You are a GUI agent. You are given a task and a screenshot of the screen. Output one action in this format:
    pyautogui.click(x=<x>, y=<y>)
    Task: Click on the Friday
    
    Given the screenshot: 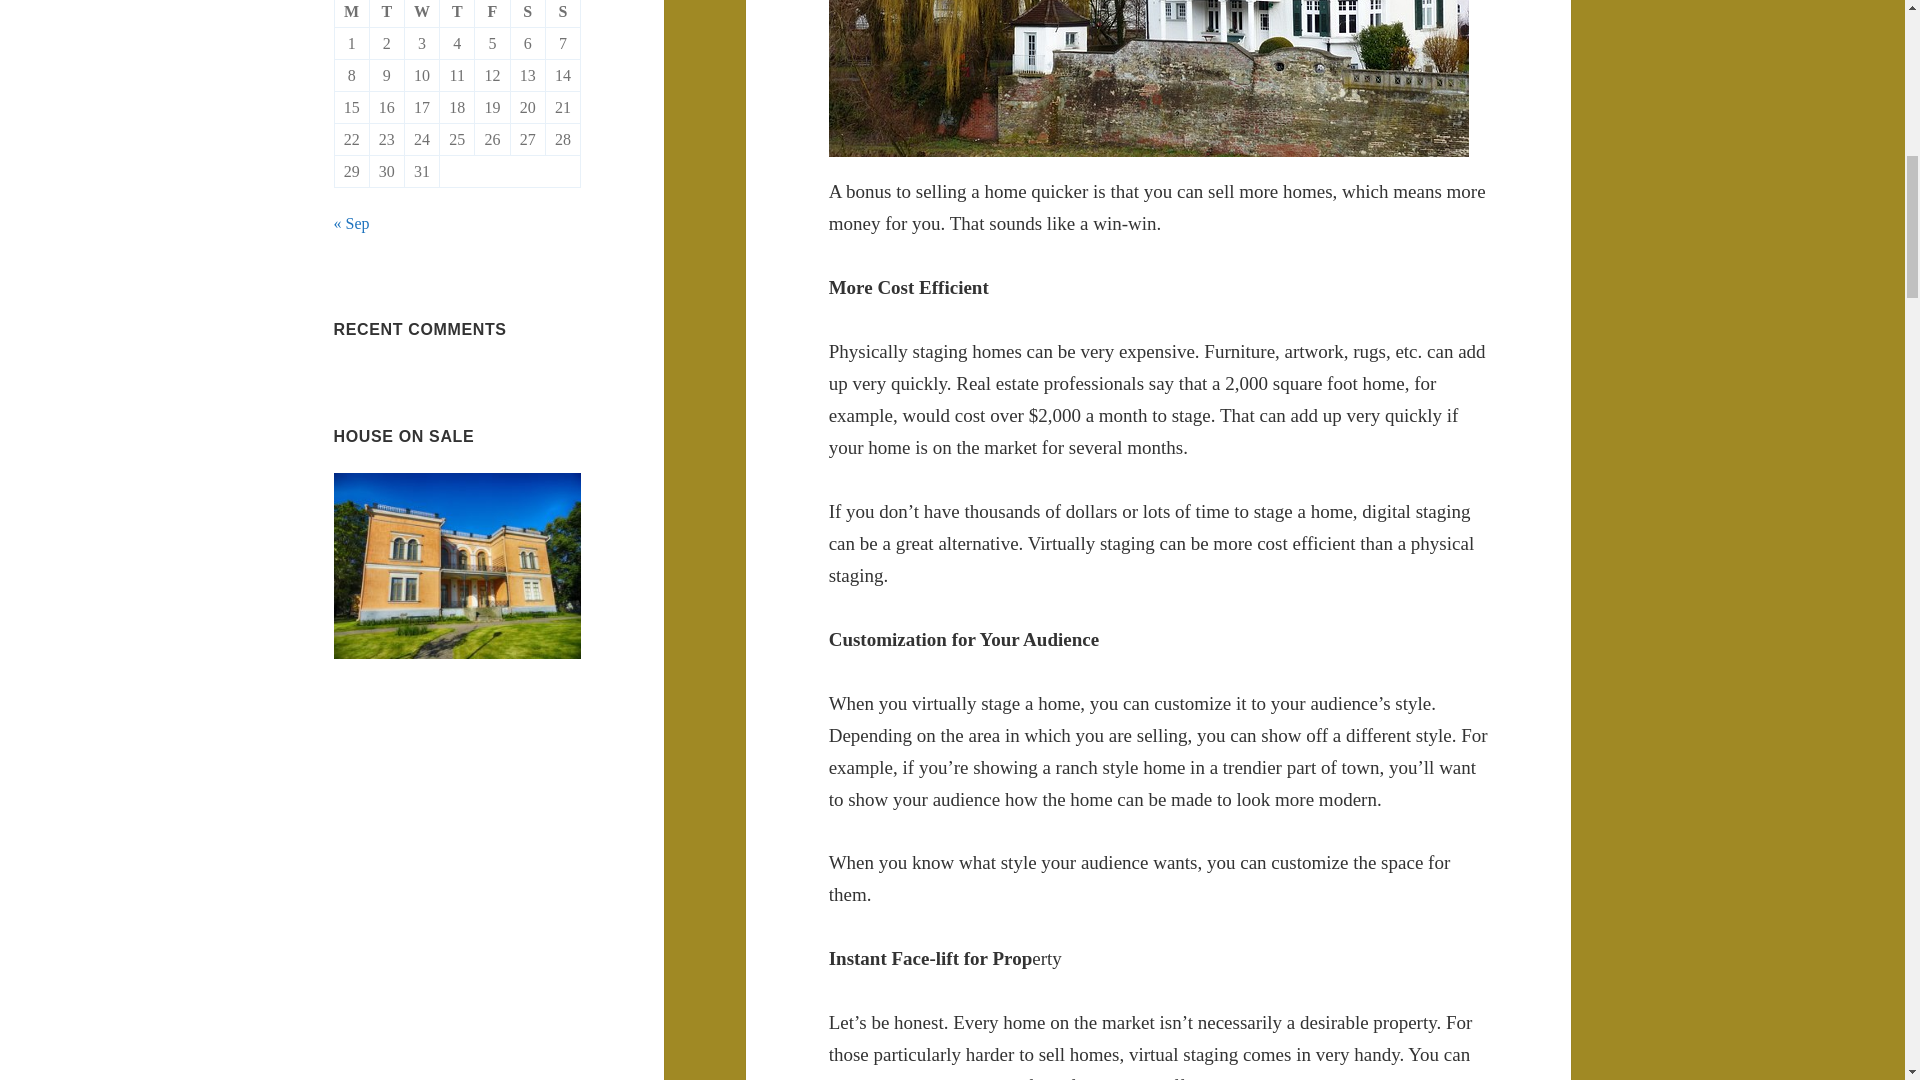 What is the action you would take?
    pyautogui.click(x=492, y=14)
    